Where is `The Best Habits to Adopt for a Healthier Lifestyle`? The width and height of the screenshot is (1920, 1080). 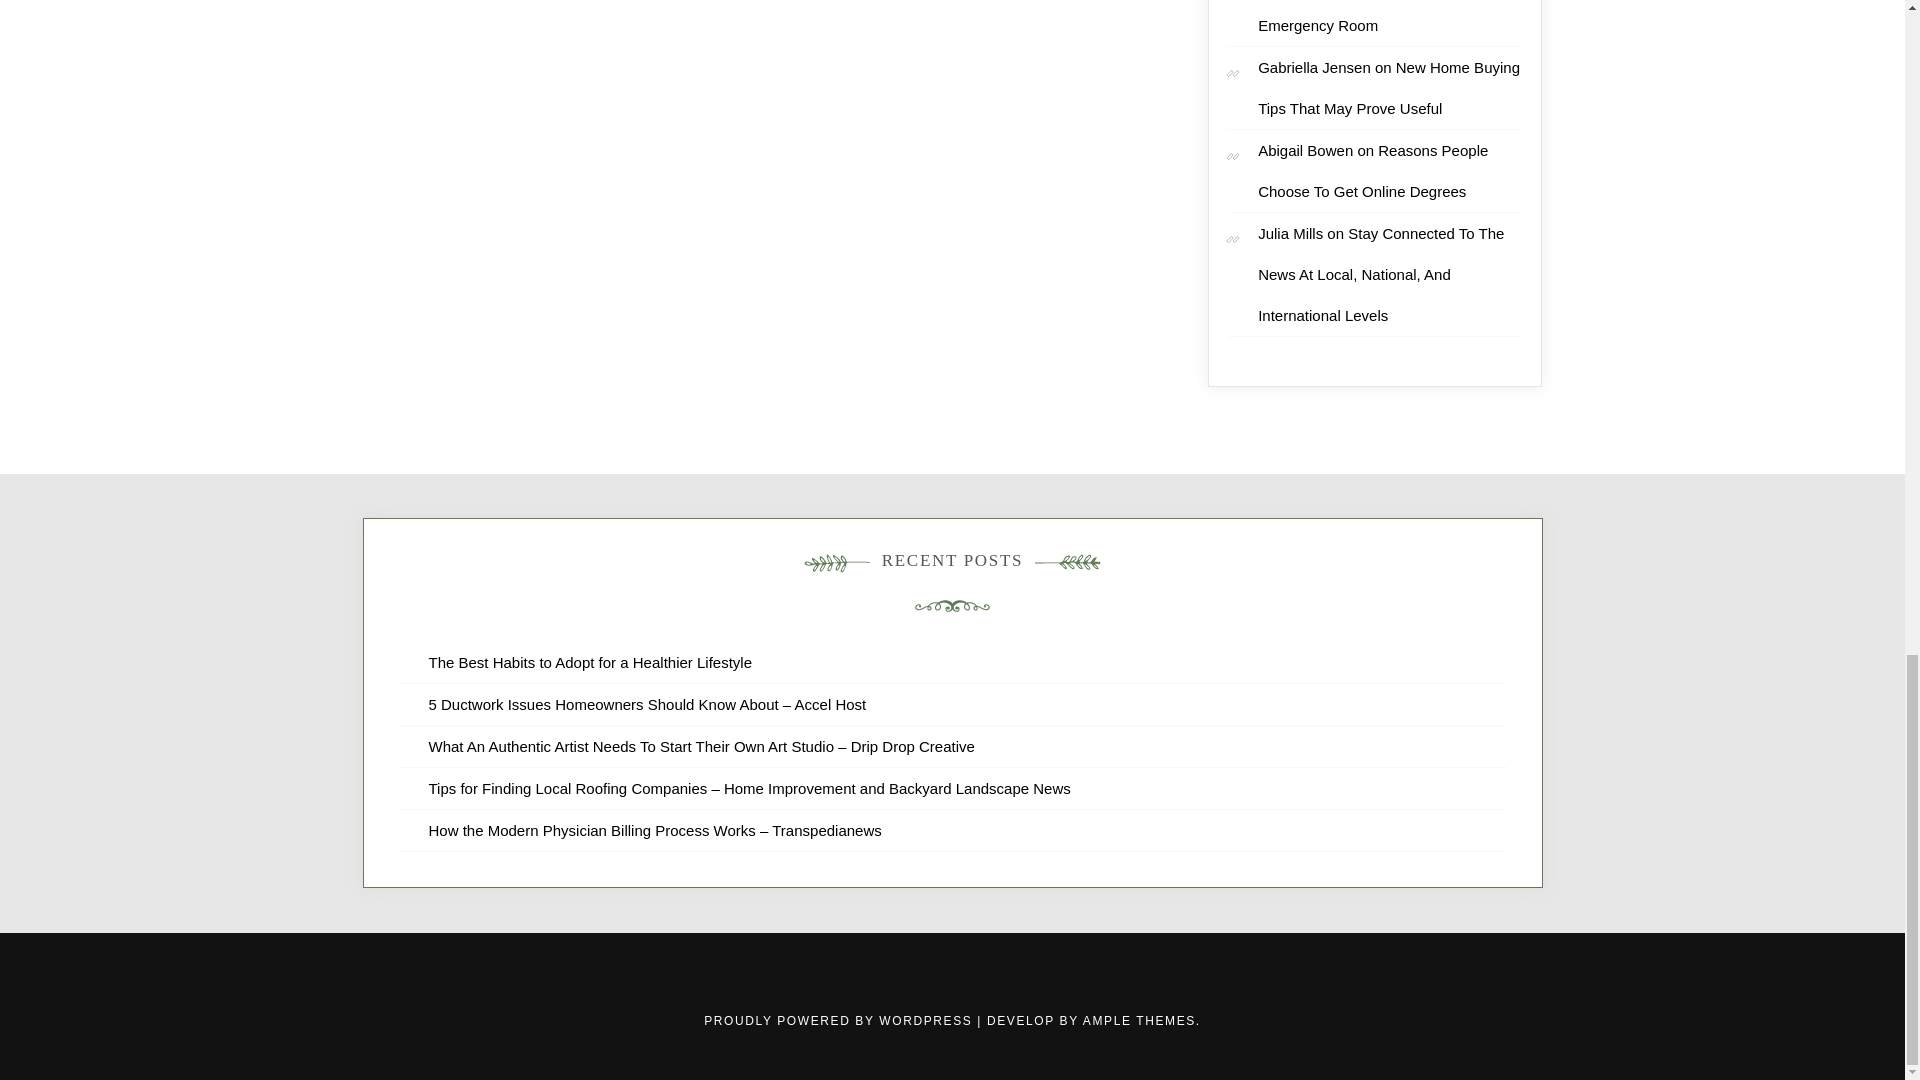 The Best Habits to Adopt for a Healthier Lifestyle is located at coordinates (590, 662).